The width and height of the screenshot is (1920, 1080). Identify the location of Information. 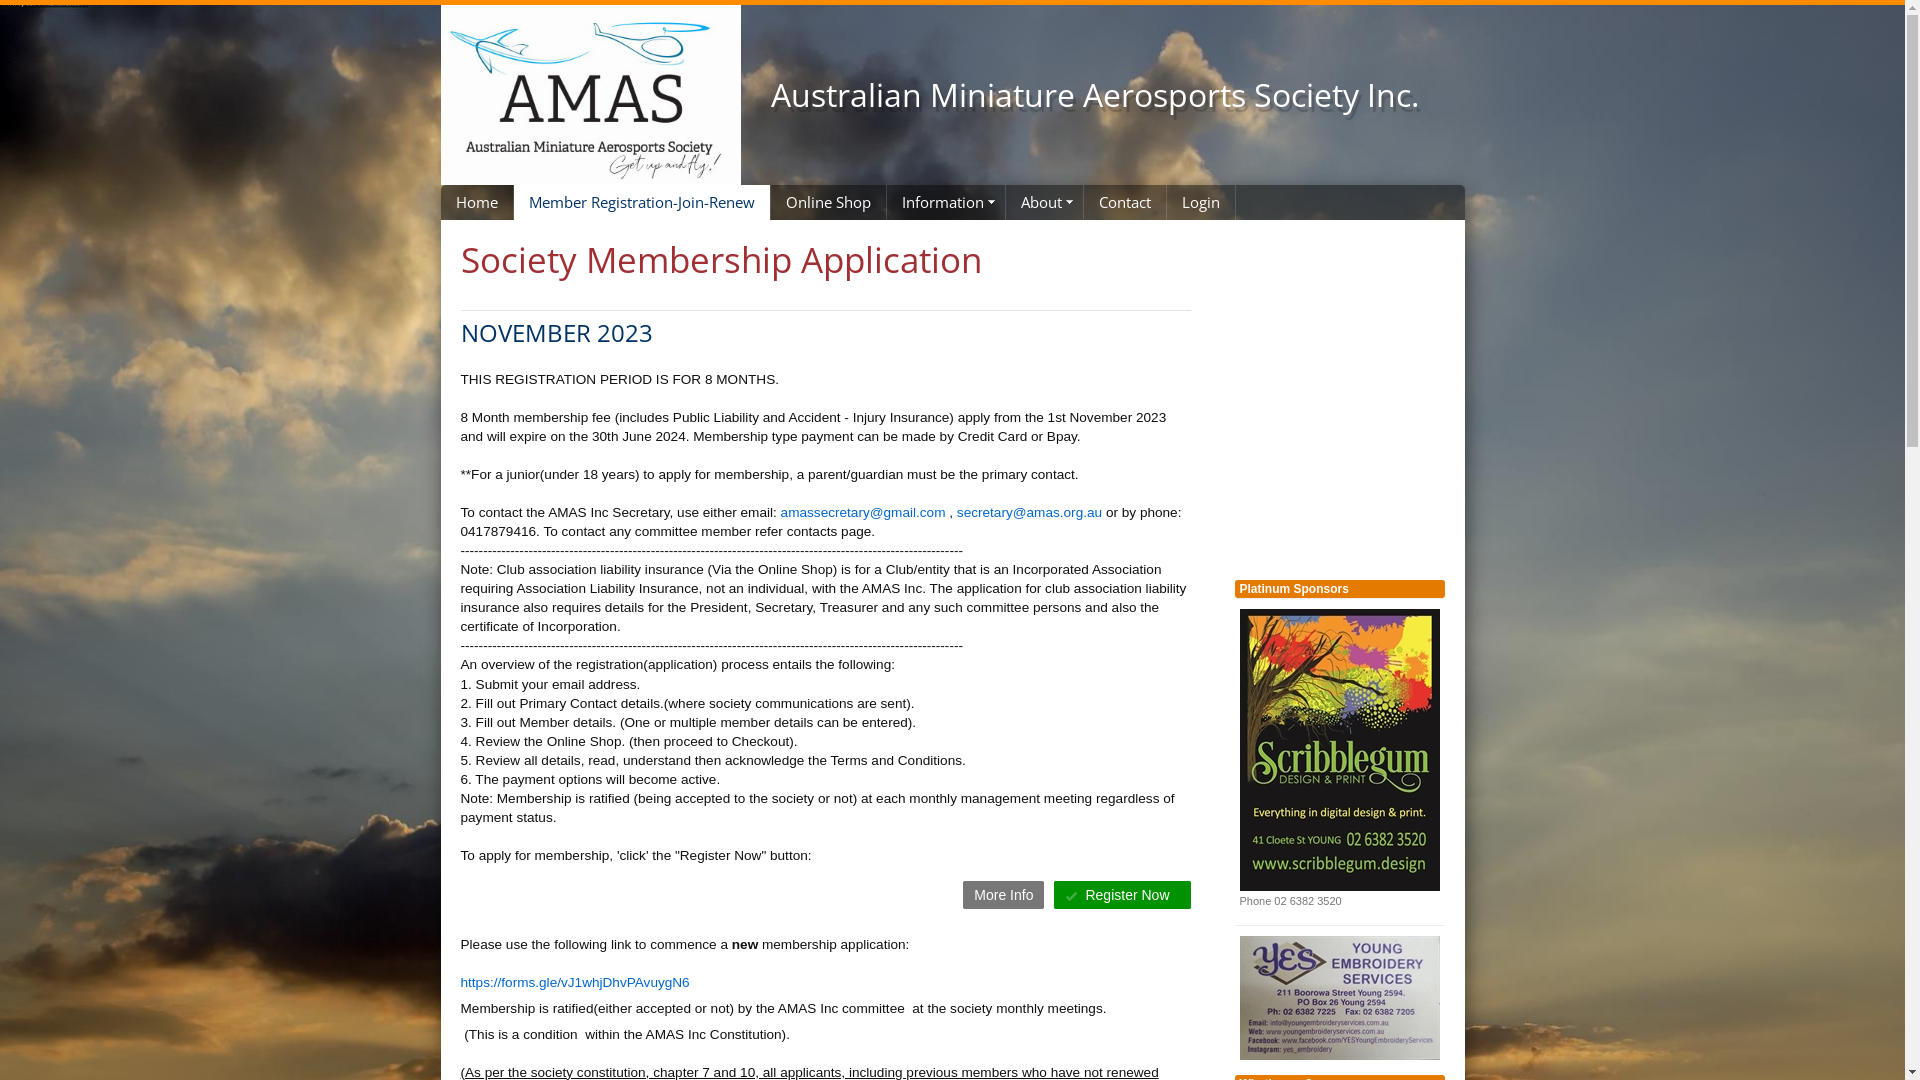
(945, 202).